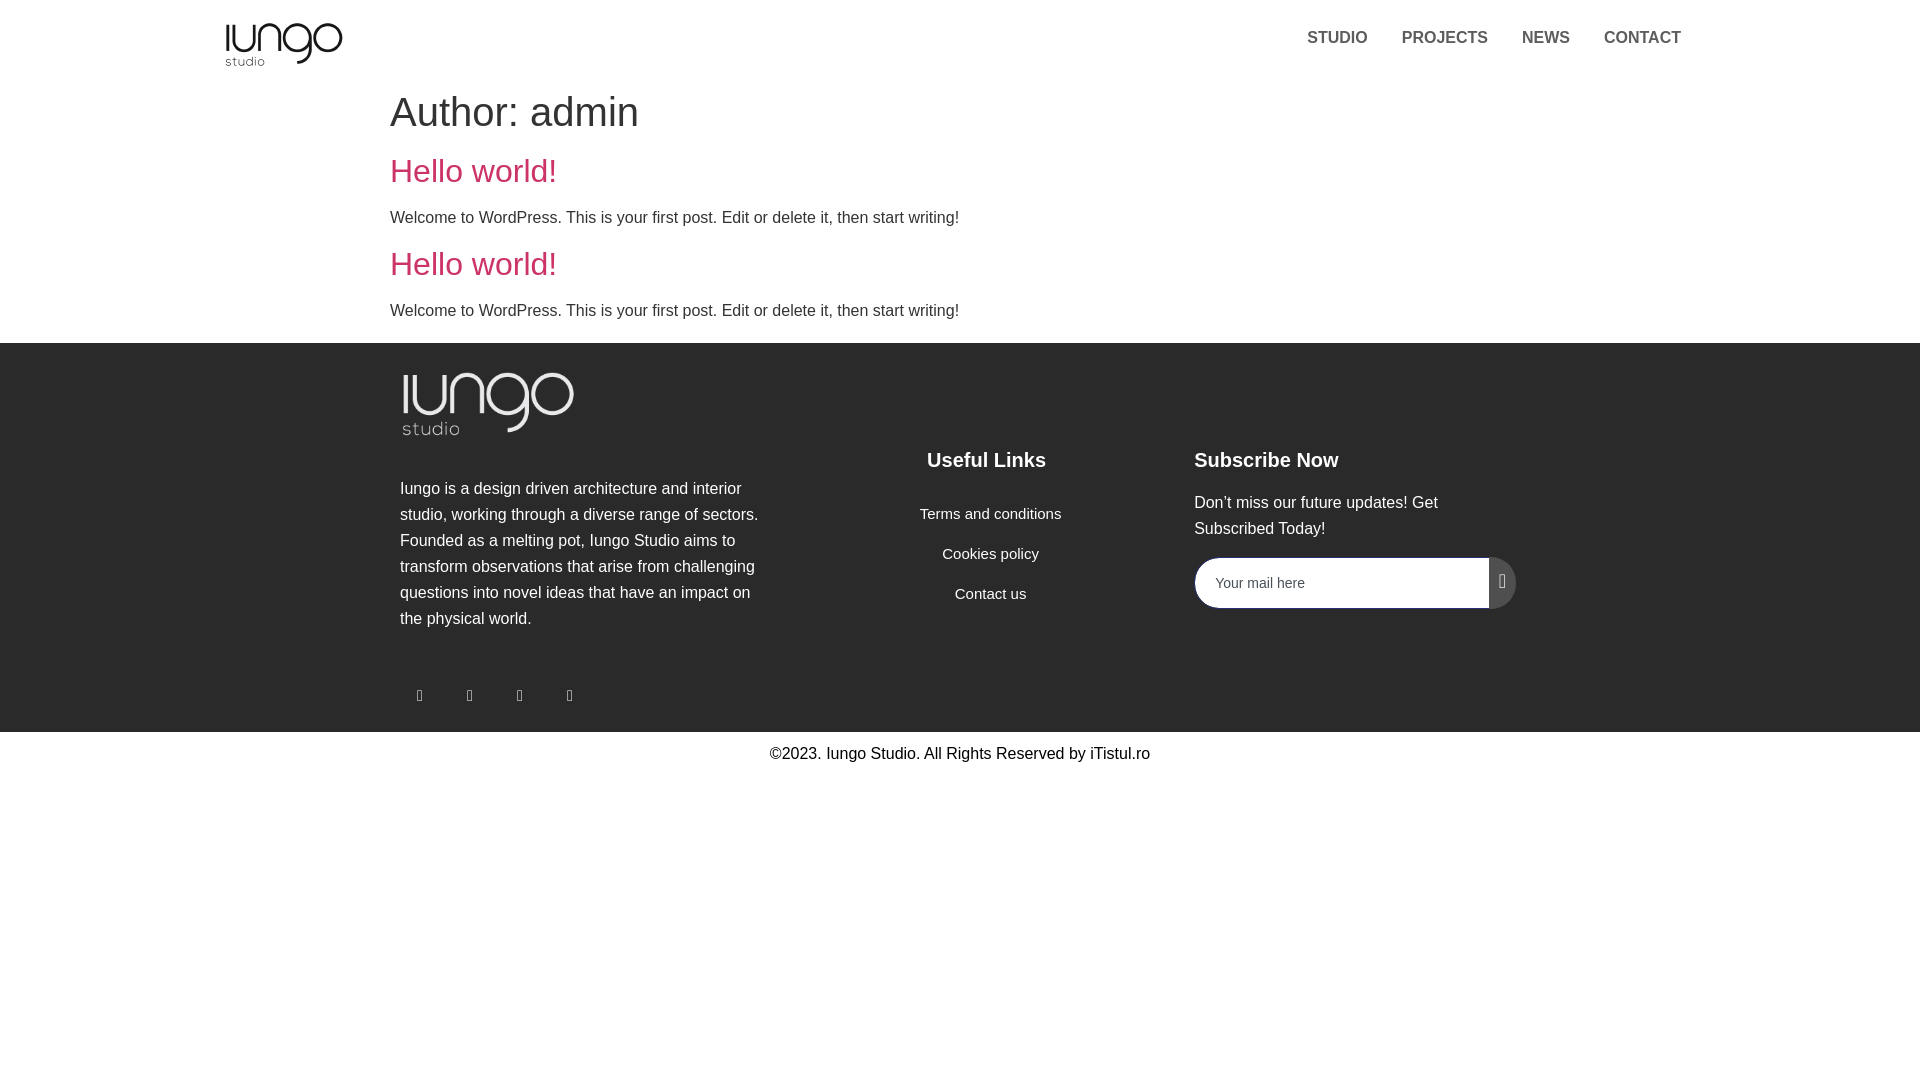  Describe the element at coordinates (986, 553) in the screenshot. I see `Cookies policy` at that location.